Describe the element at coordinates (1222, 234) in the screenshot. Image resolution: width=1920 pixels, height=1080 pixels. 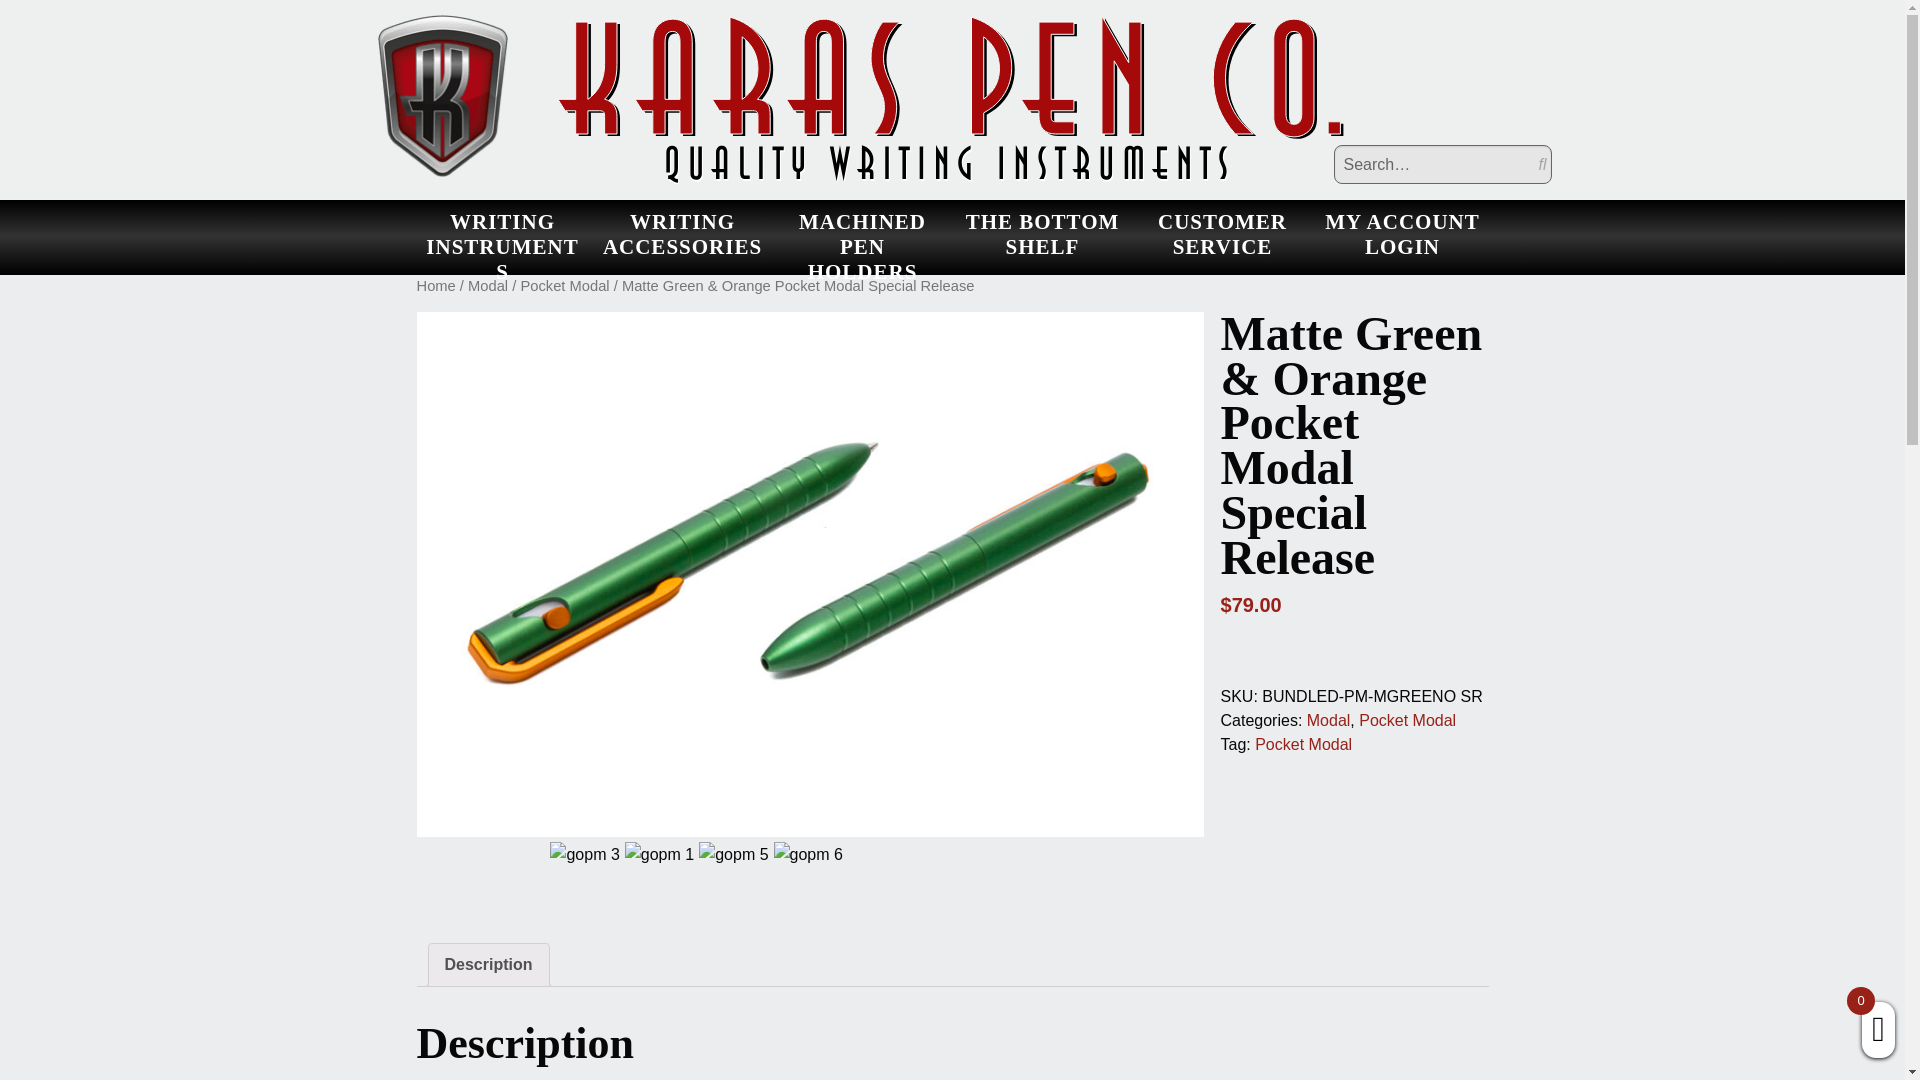
I see `CUSTOMER SERVICE` at that location.